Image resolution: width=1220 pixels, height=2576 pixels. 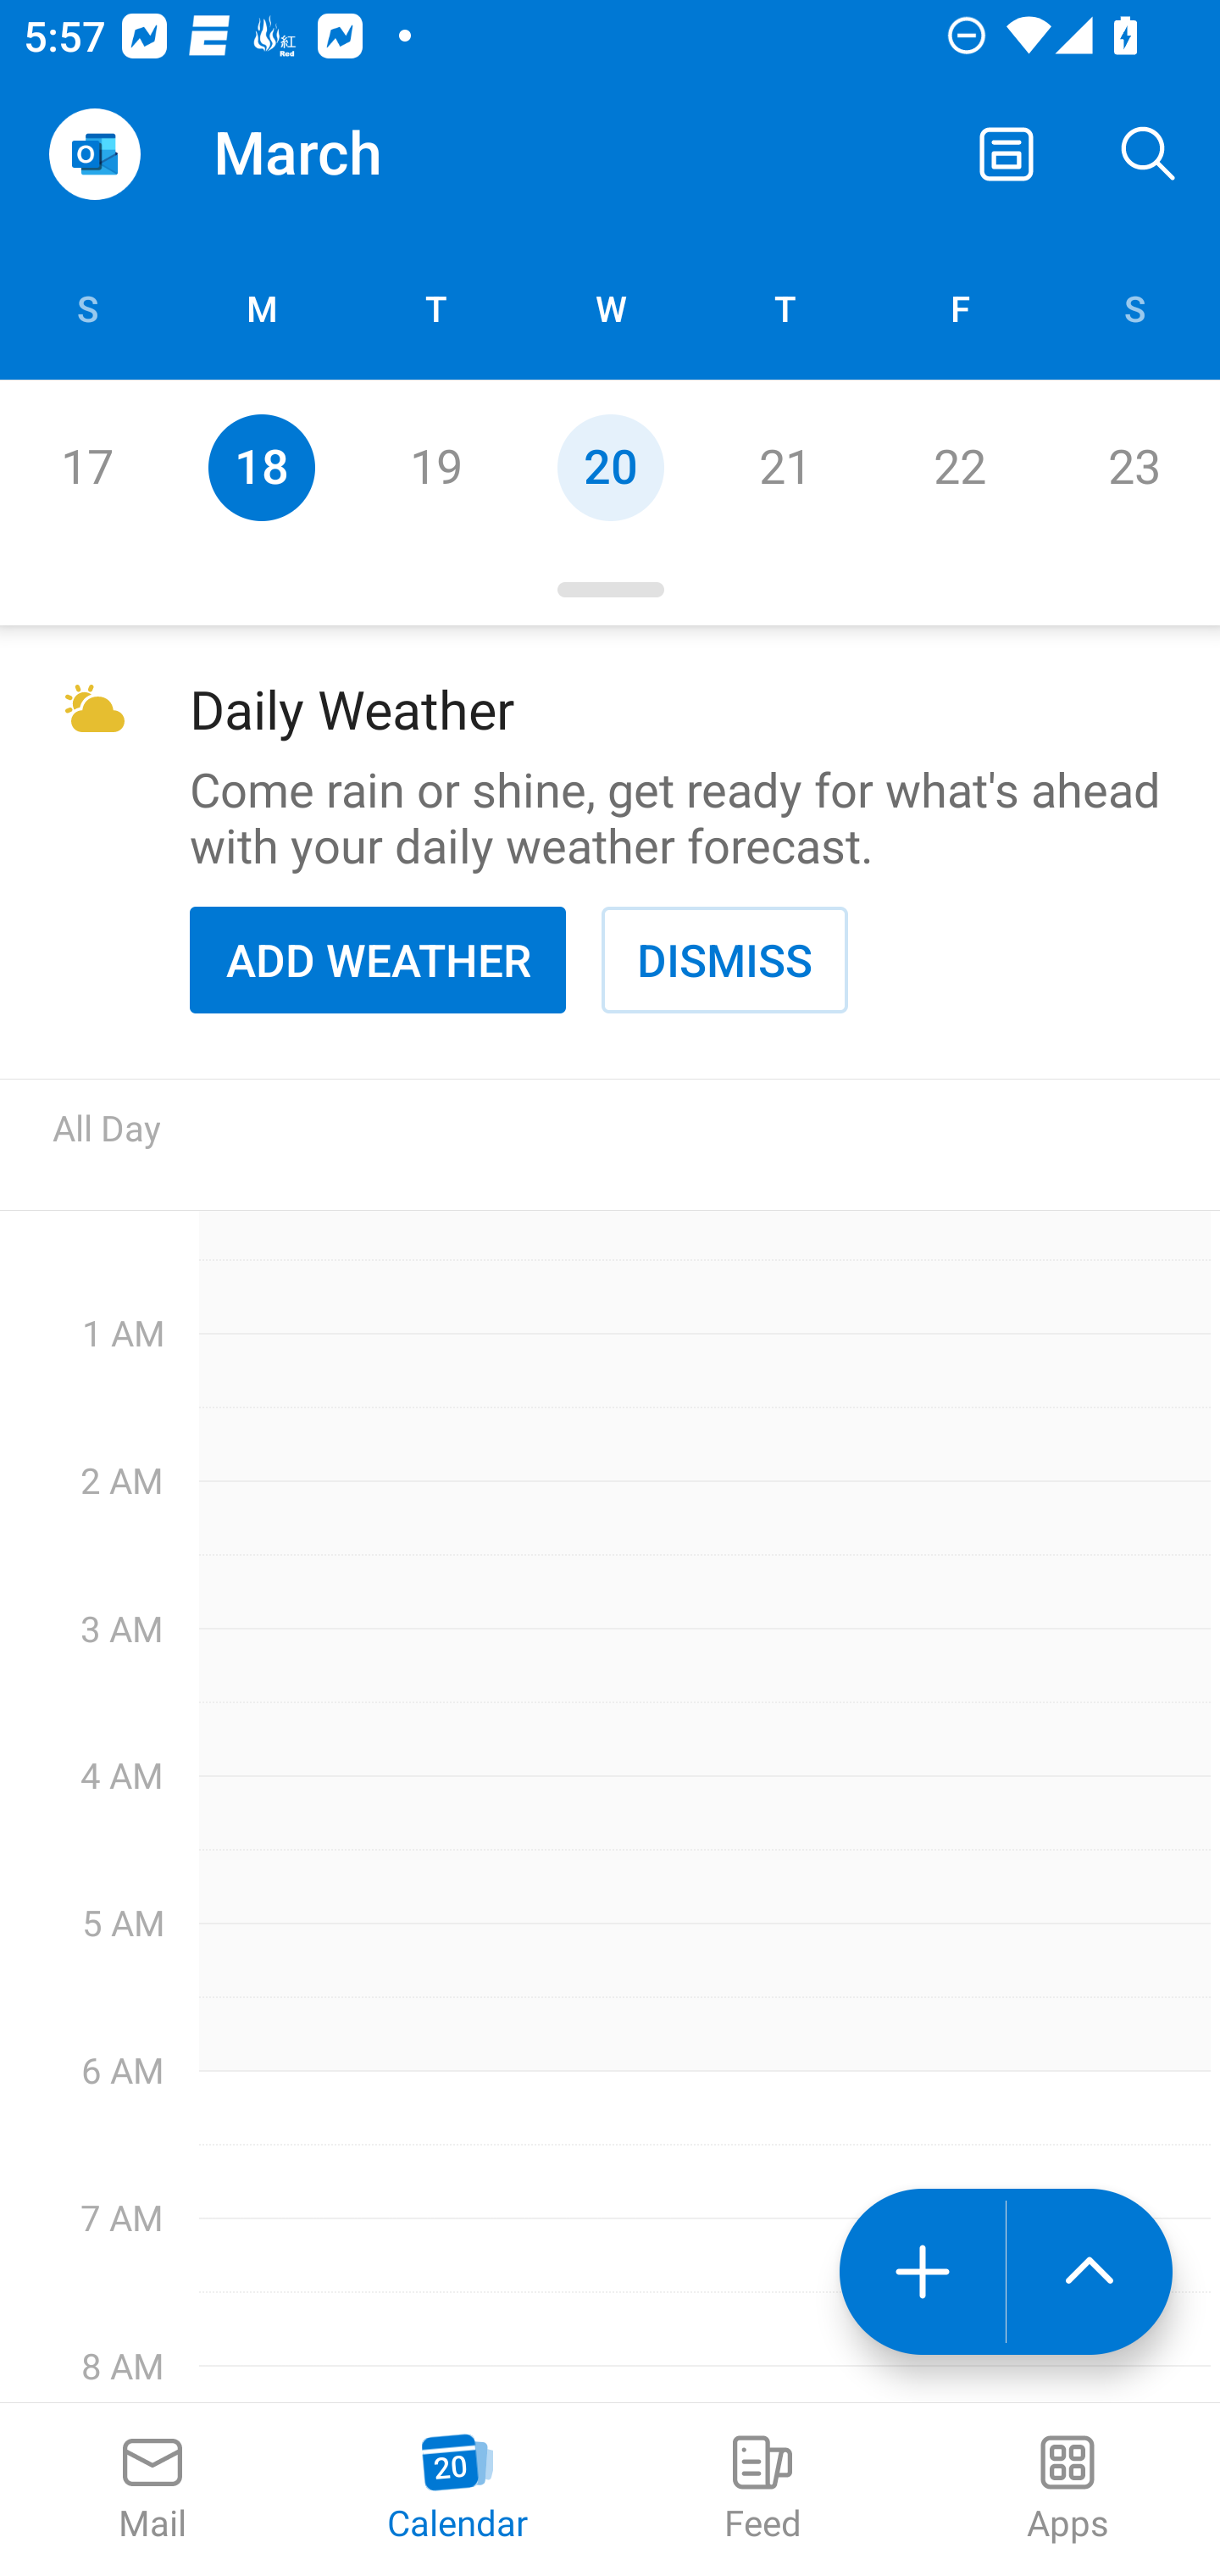 I want to click on Apps, so click(x=1067, y=2490).